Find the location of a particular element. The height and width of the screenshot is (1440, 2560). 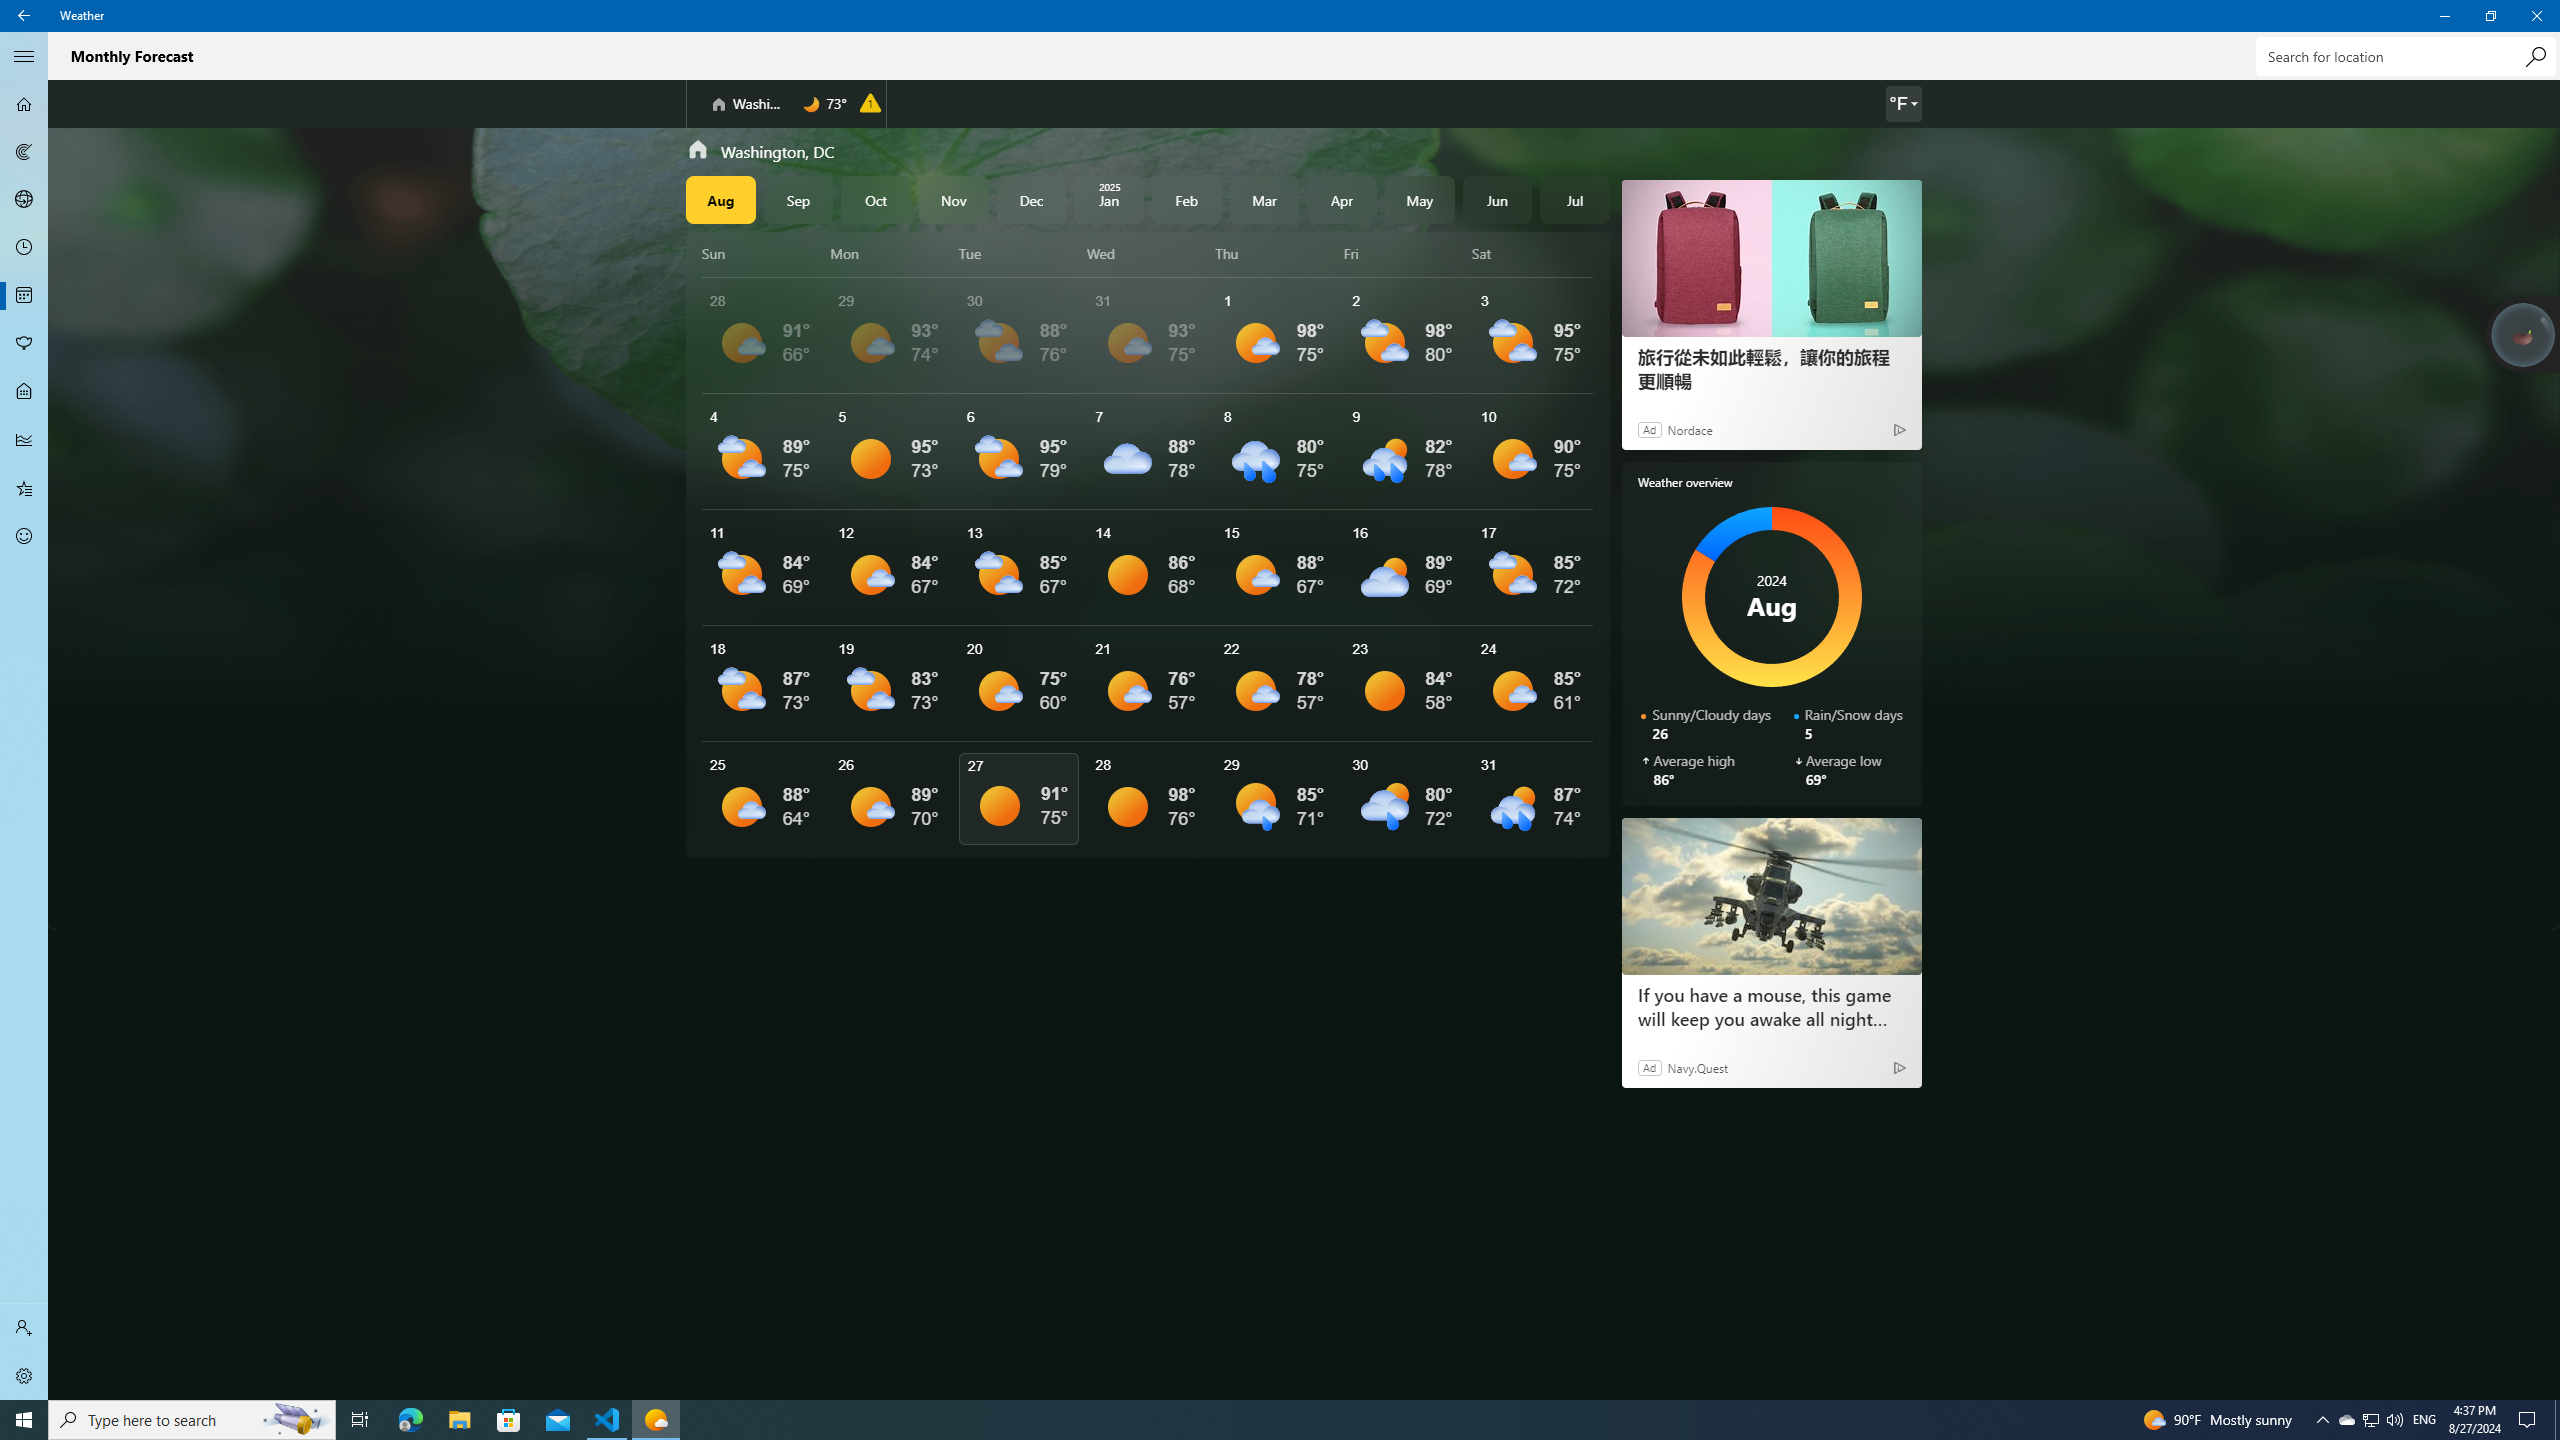

Forecast - Not Selected is located at coordinates (24, 104).